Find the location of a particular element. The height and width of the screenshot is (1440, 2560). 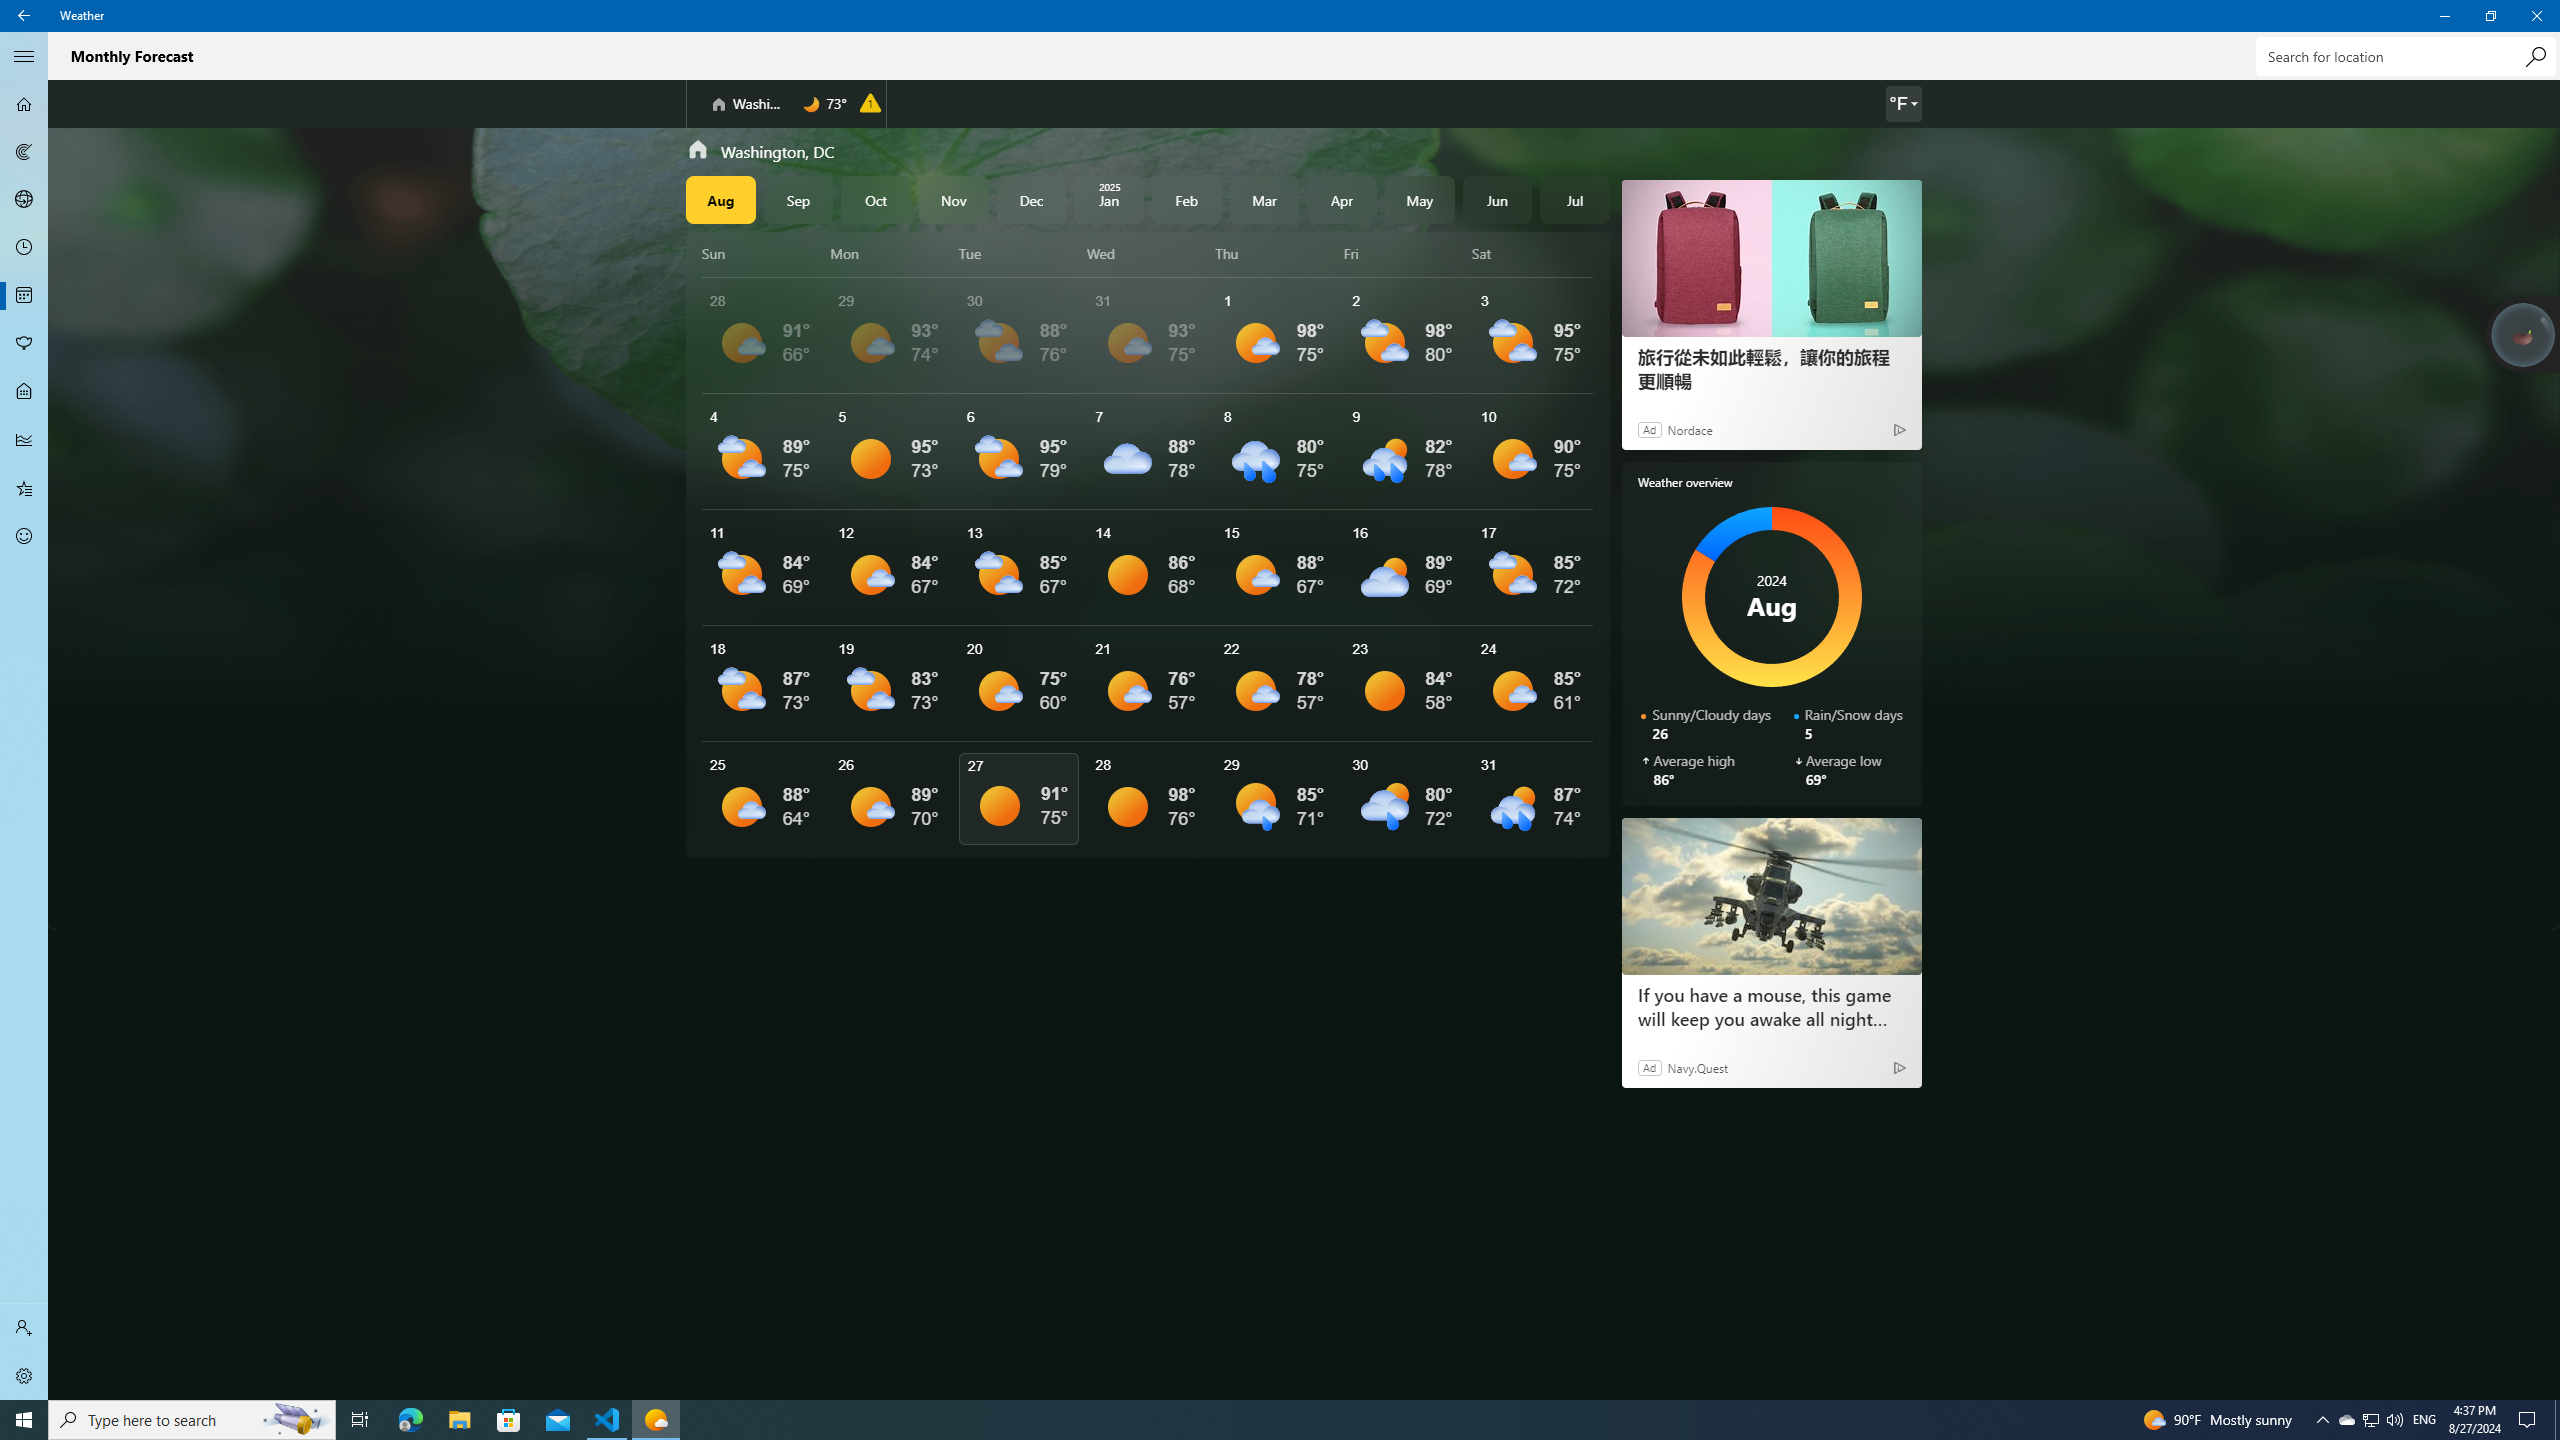

Forecast - Not Selected is located at coordinates (24, 104).